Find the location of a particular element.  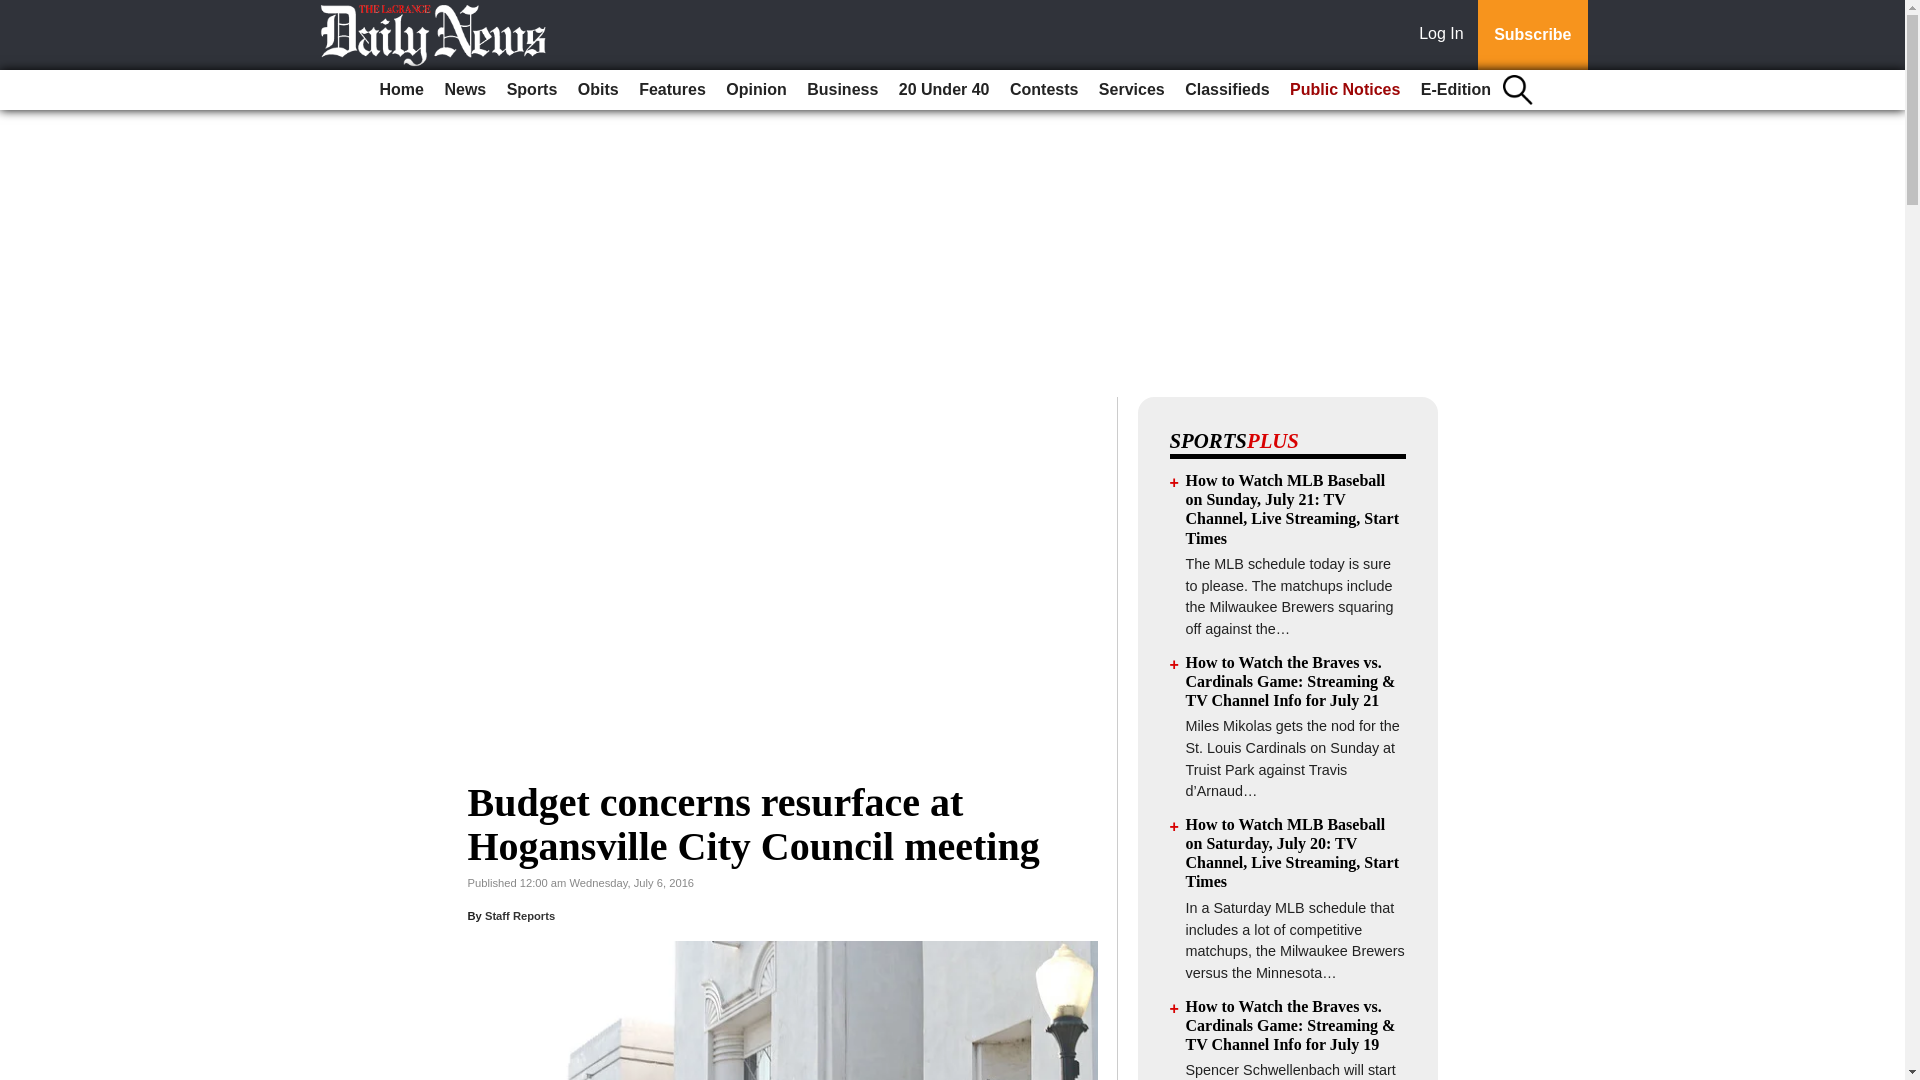

Obits is located at coordinates (598, 90).